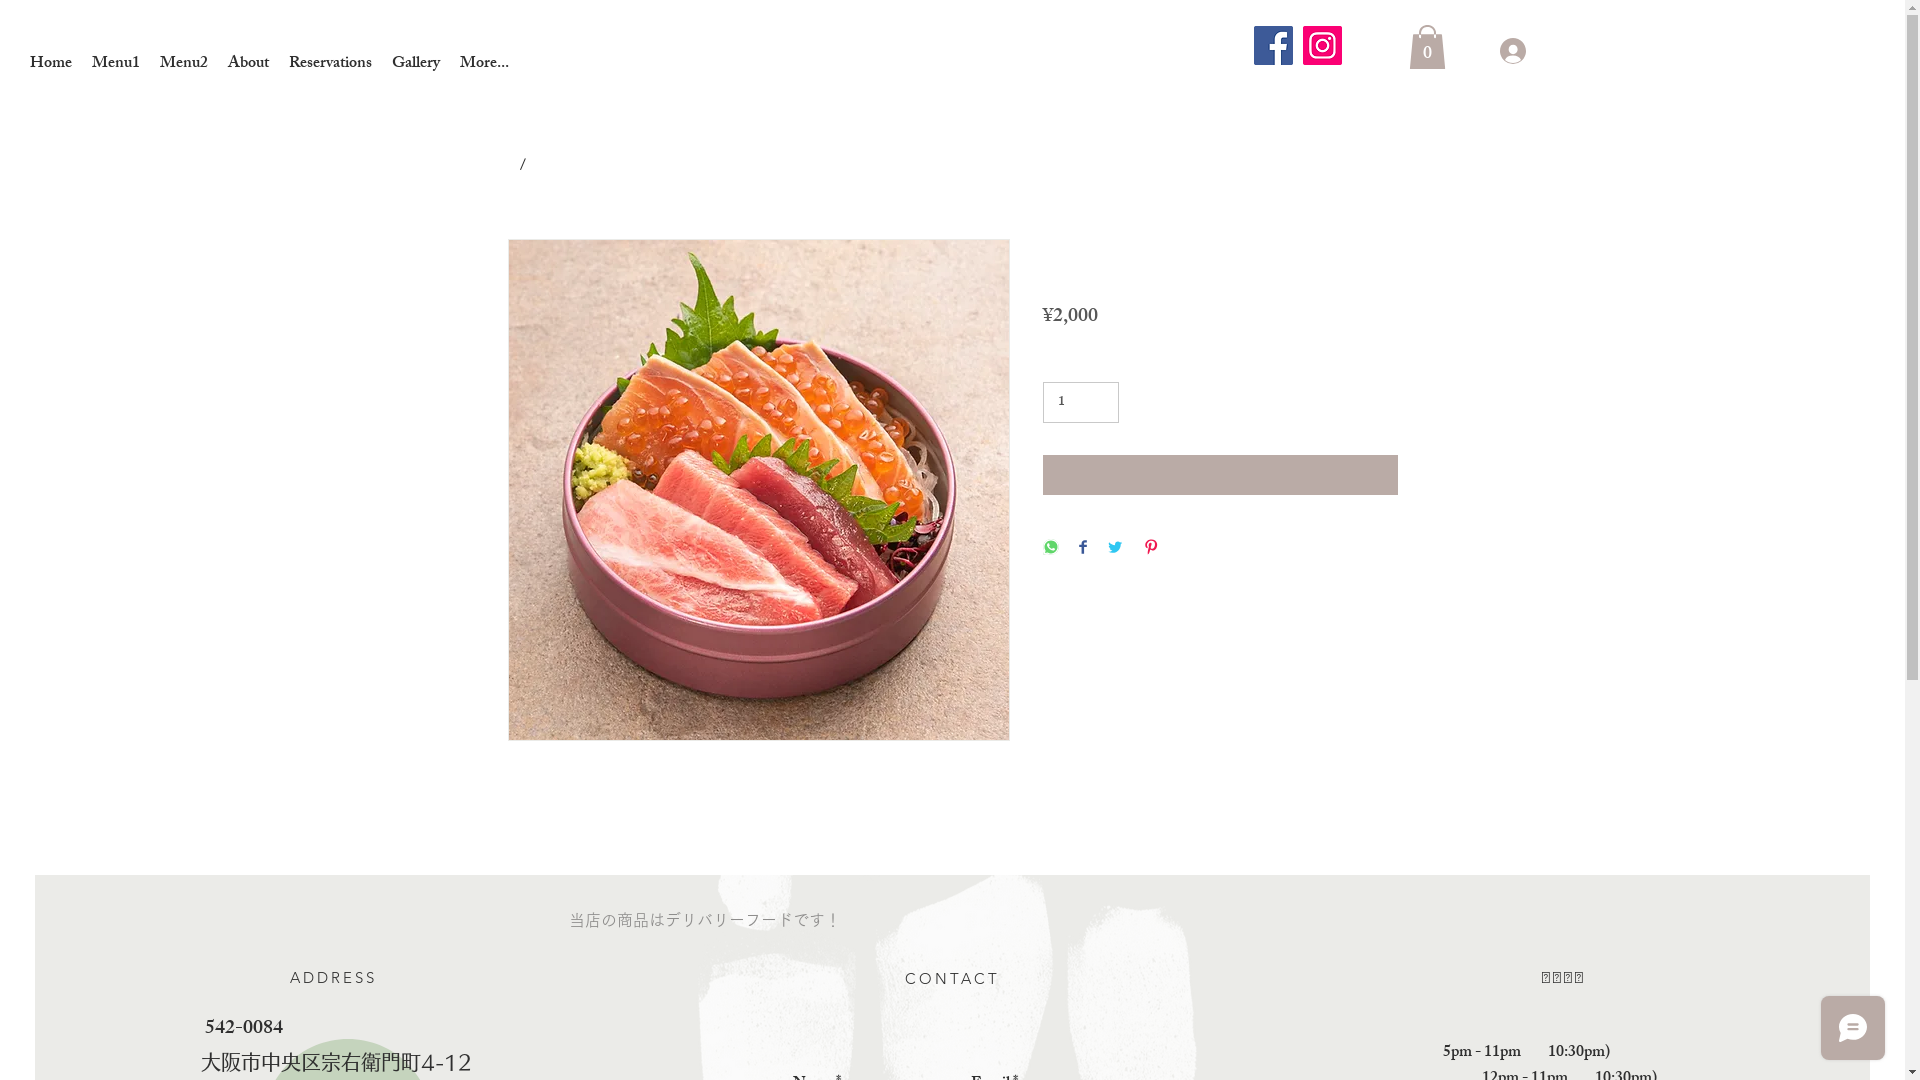 This screenshot has height=1080, width=1920. What do you see at coordinates (330, 64) in the screenshot?
I see `Reservations` at bounding box center [330, 64].